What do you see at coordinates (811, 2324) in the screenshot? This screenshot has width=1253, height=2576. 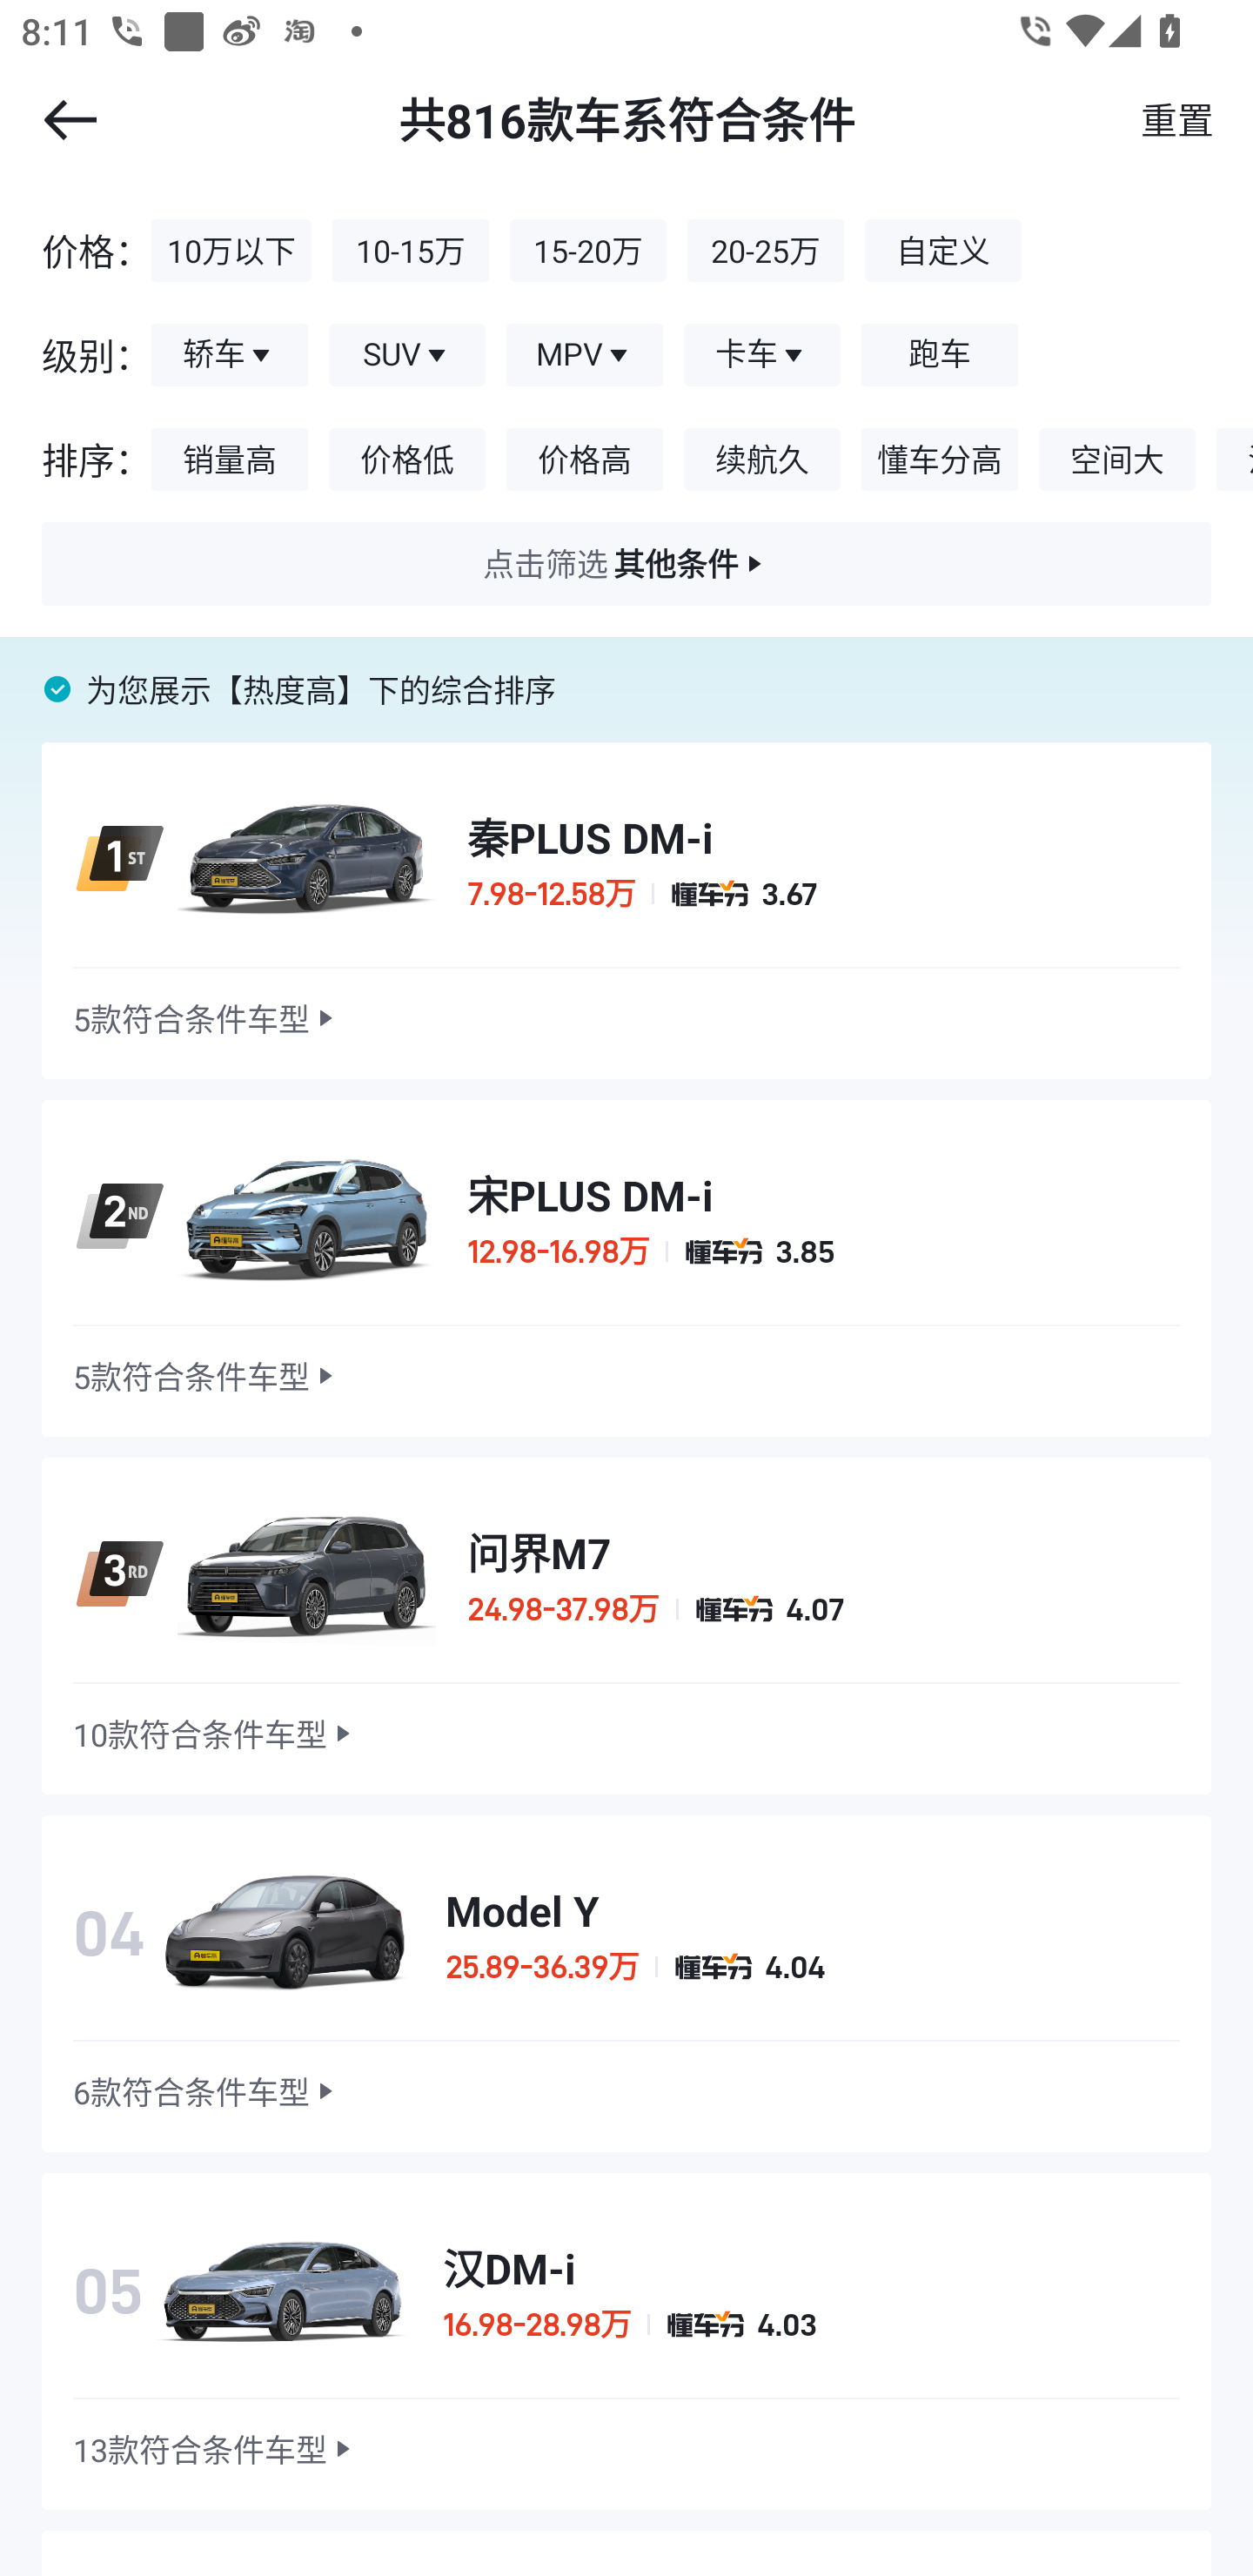 I see `16.98-28.98万 4.03` at bounding box center [811, 2324].